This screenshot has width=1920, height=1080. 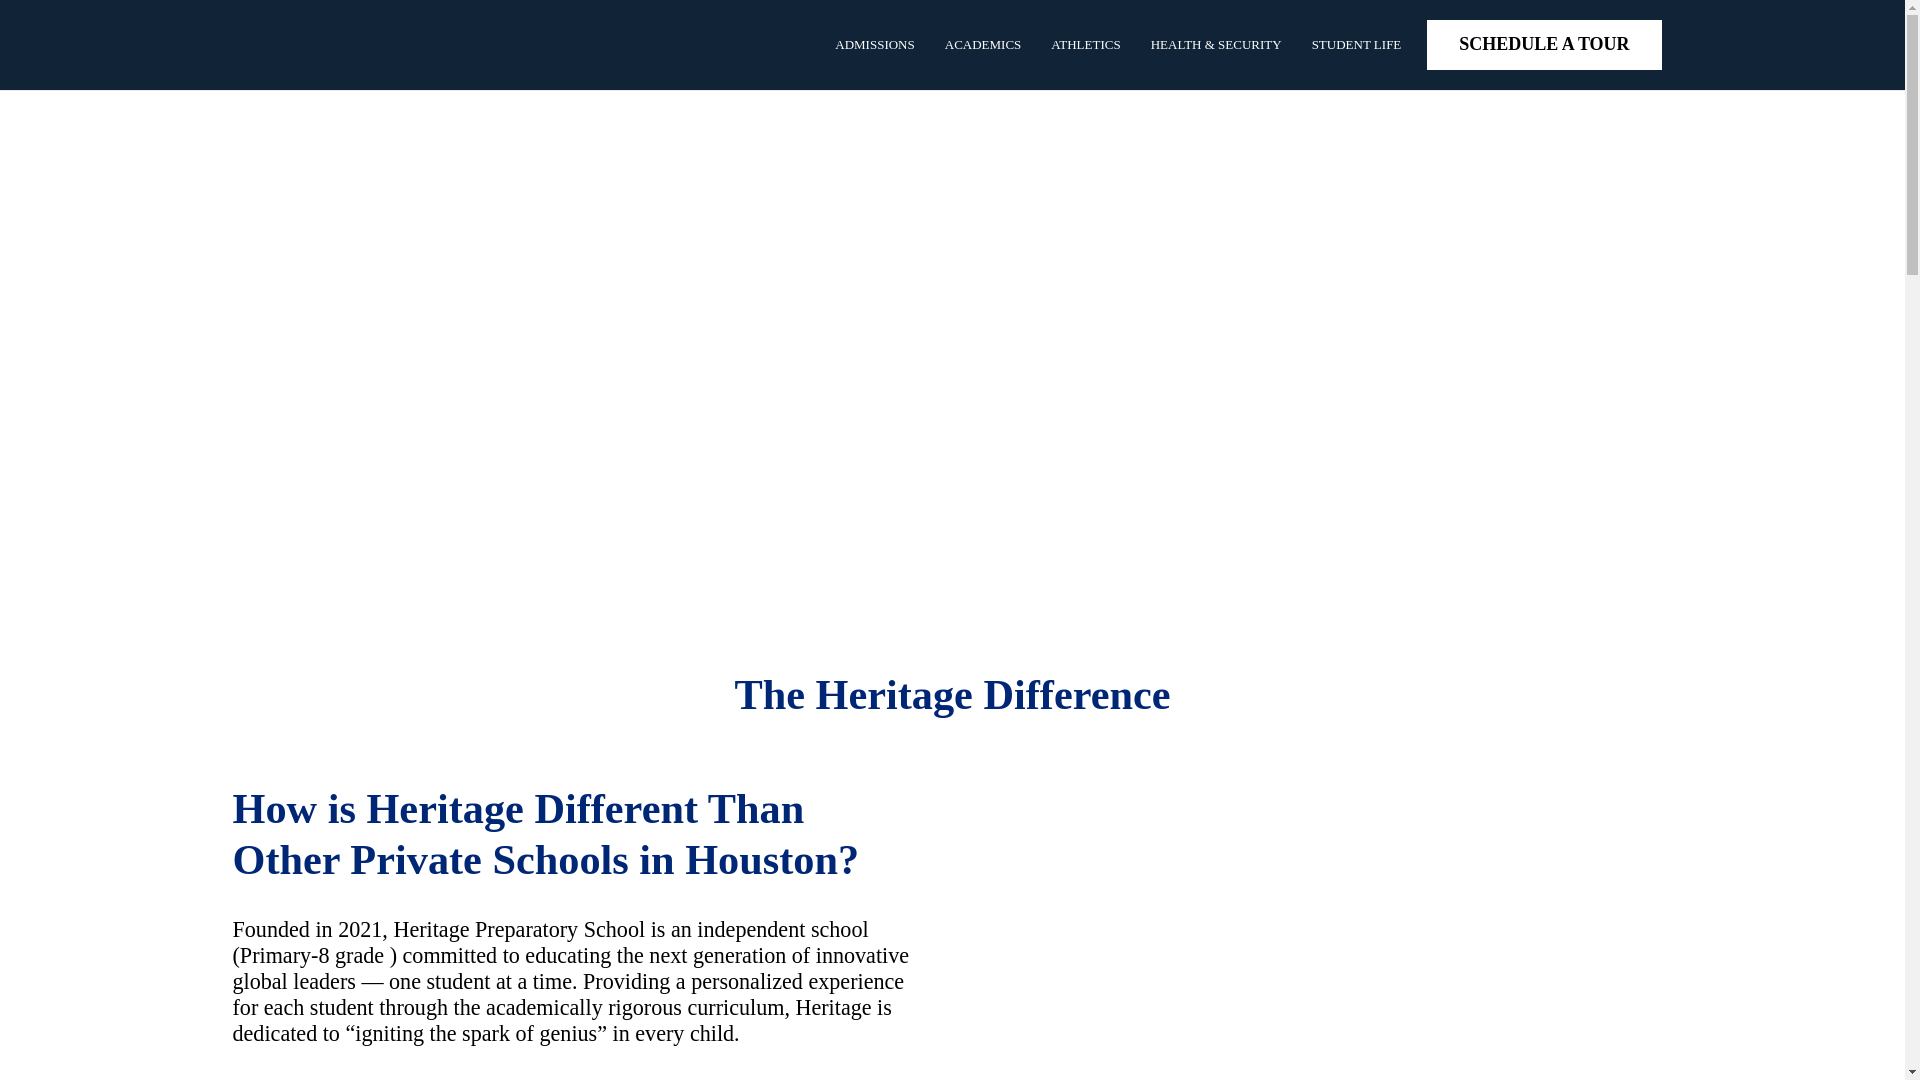 What do you see at coordinates (874, 44) in the screenshot?
I see `ADMISSIONS` at bounding box center [874, 44].